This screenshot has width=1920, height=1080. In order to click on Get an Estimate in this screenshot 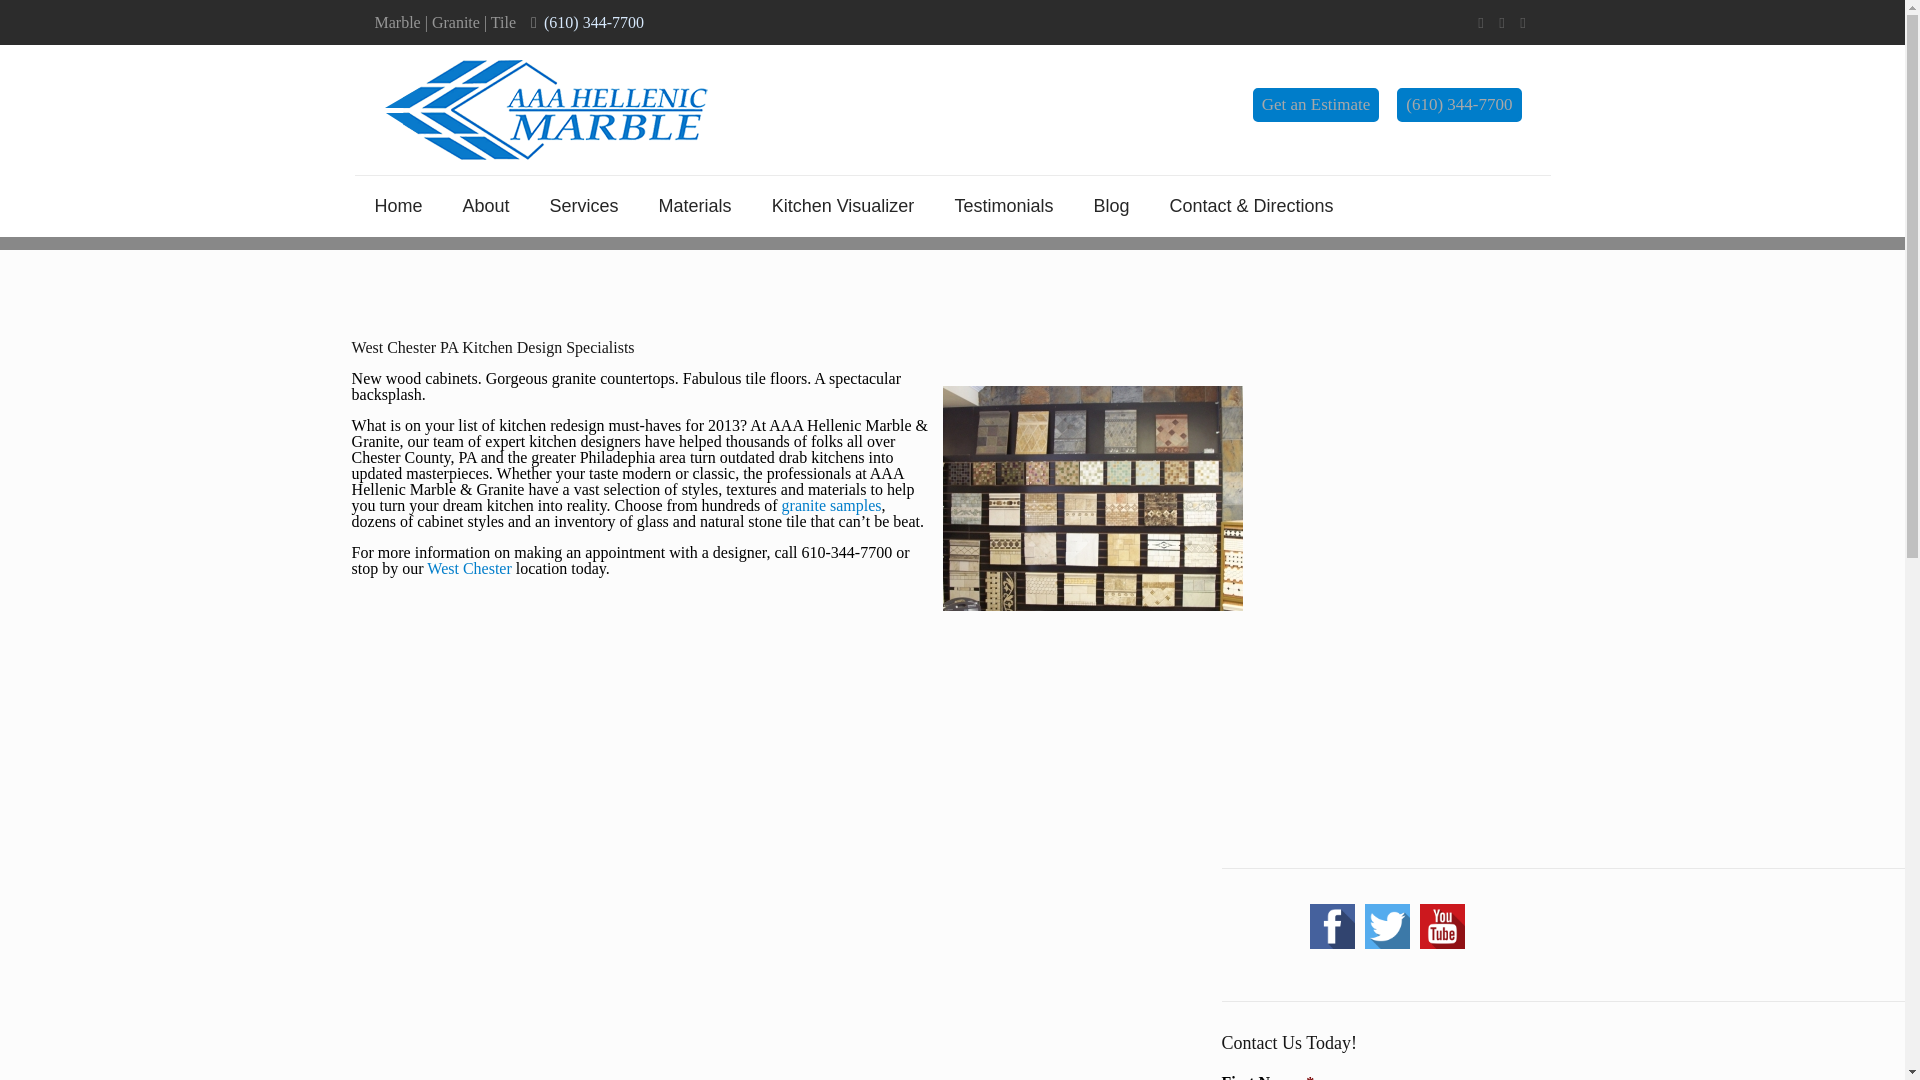, I will do `click(1316, 104)`.